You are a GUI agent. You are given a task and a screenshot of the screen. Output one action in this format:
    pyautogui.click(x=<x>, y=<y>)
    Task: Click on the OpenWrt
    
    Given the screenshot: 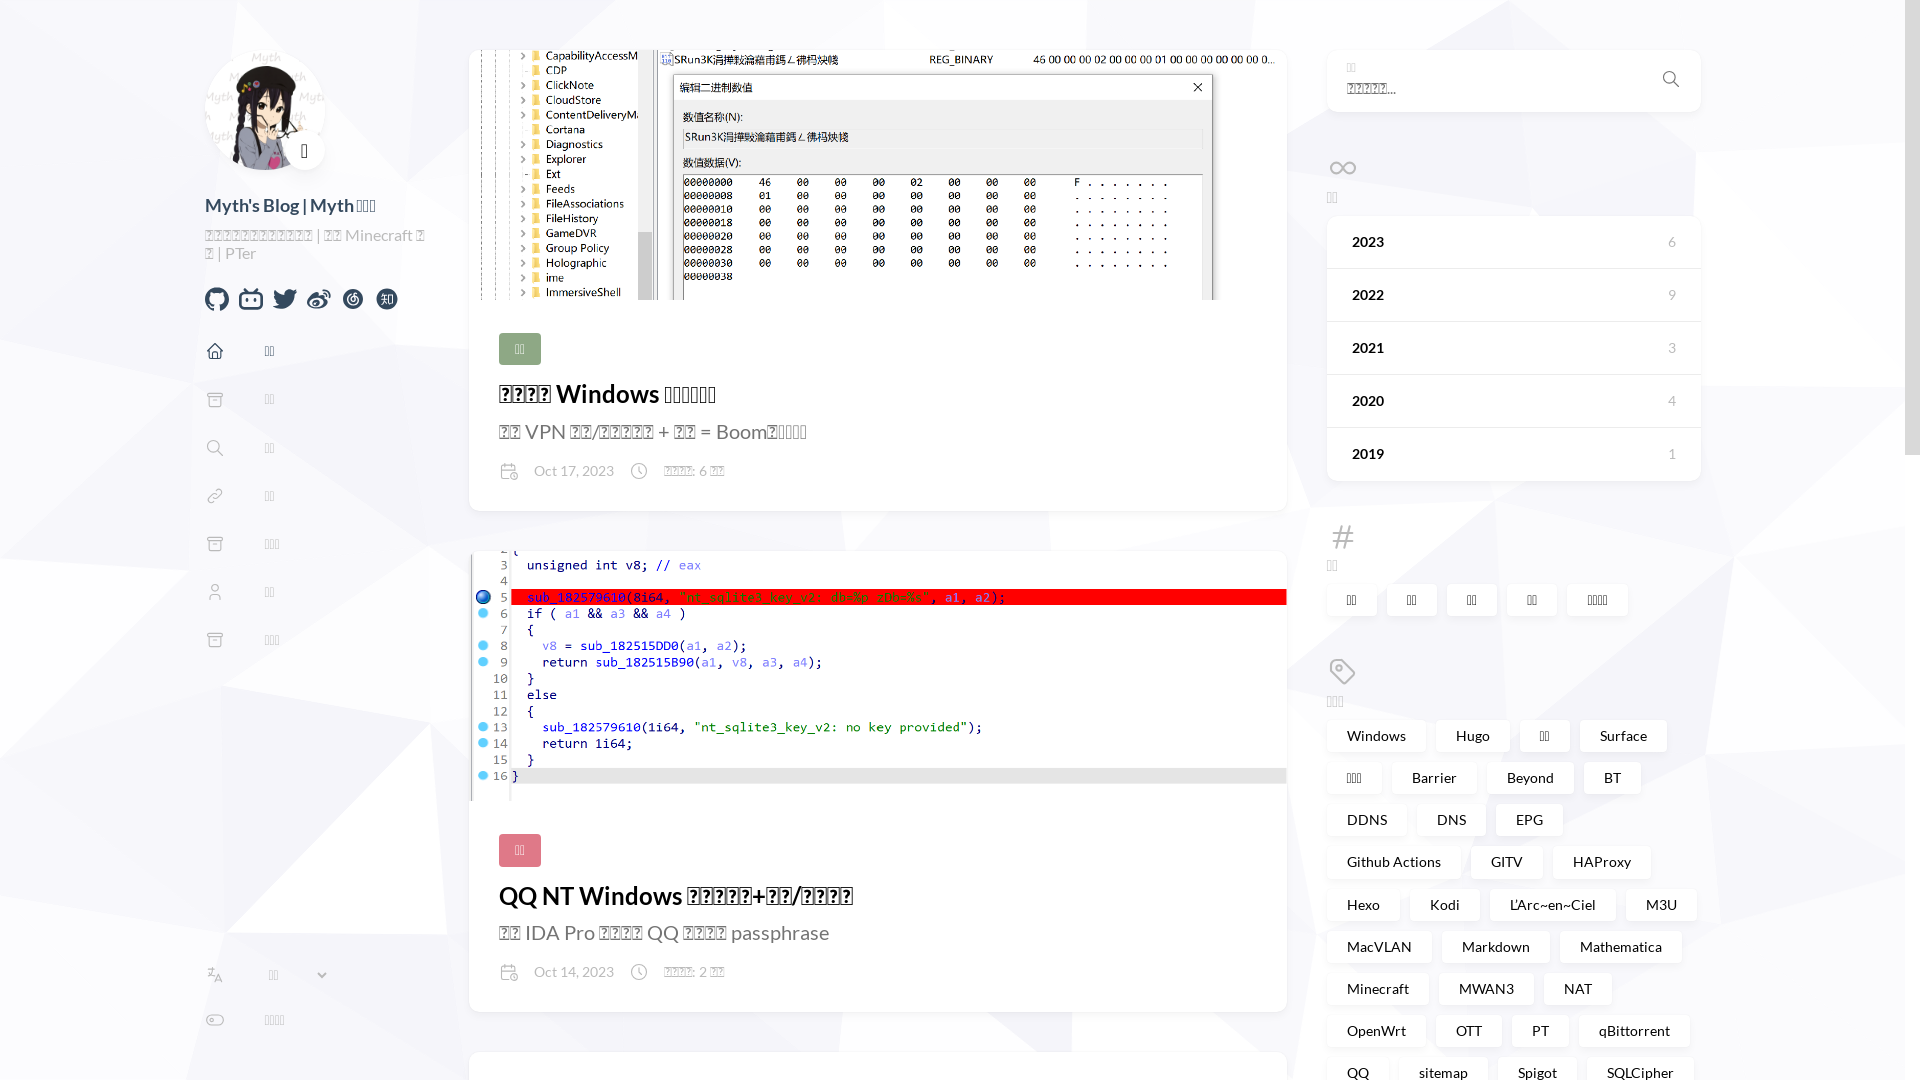 What is the action you would take?
    pyautogui.click(x=1376, y=1031)
    